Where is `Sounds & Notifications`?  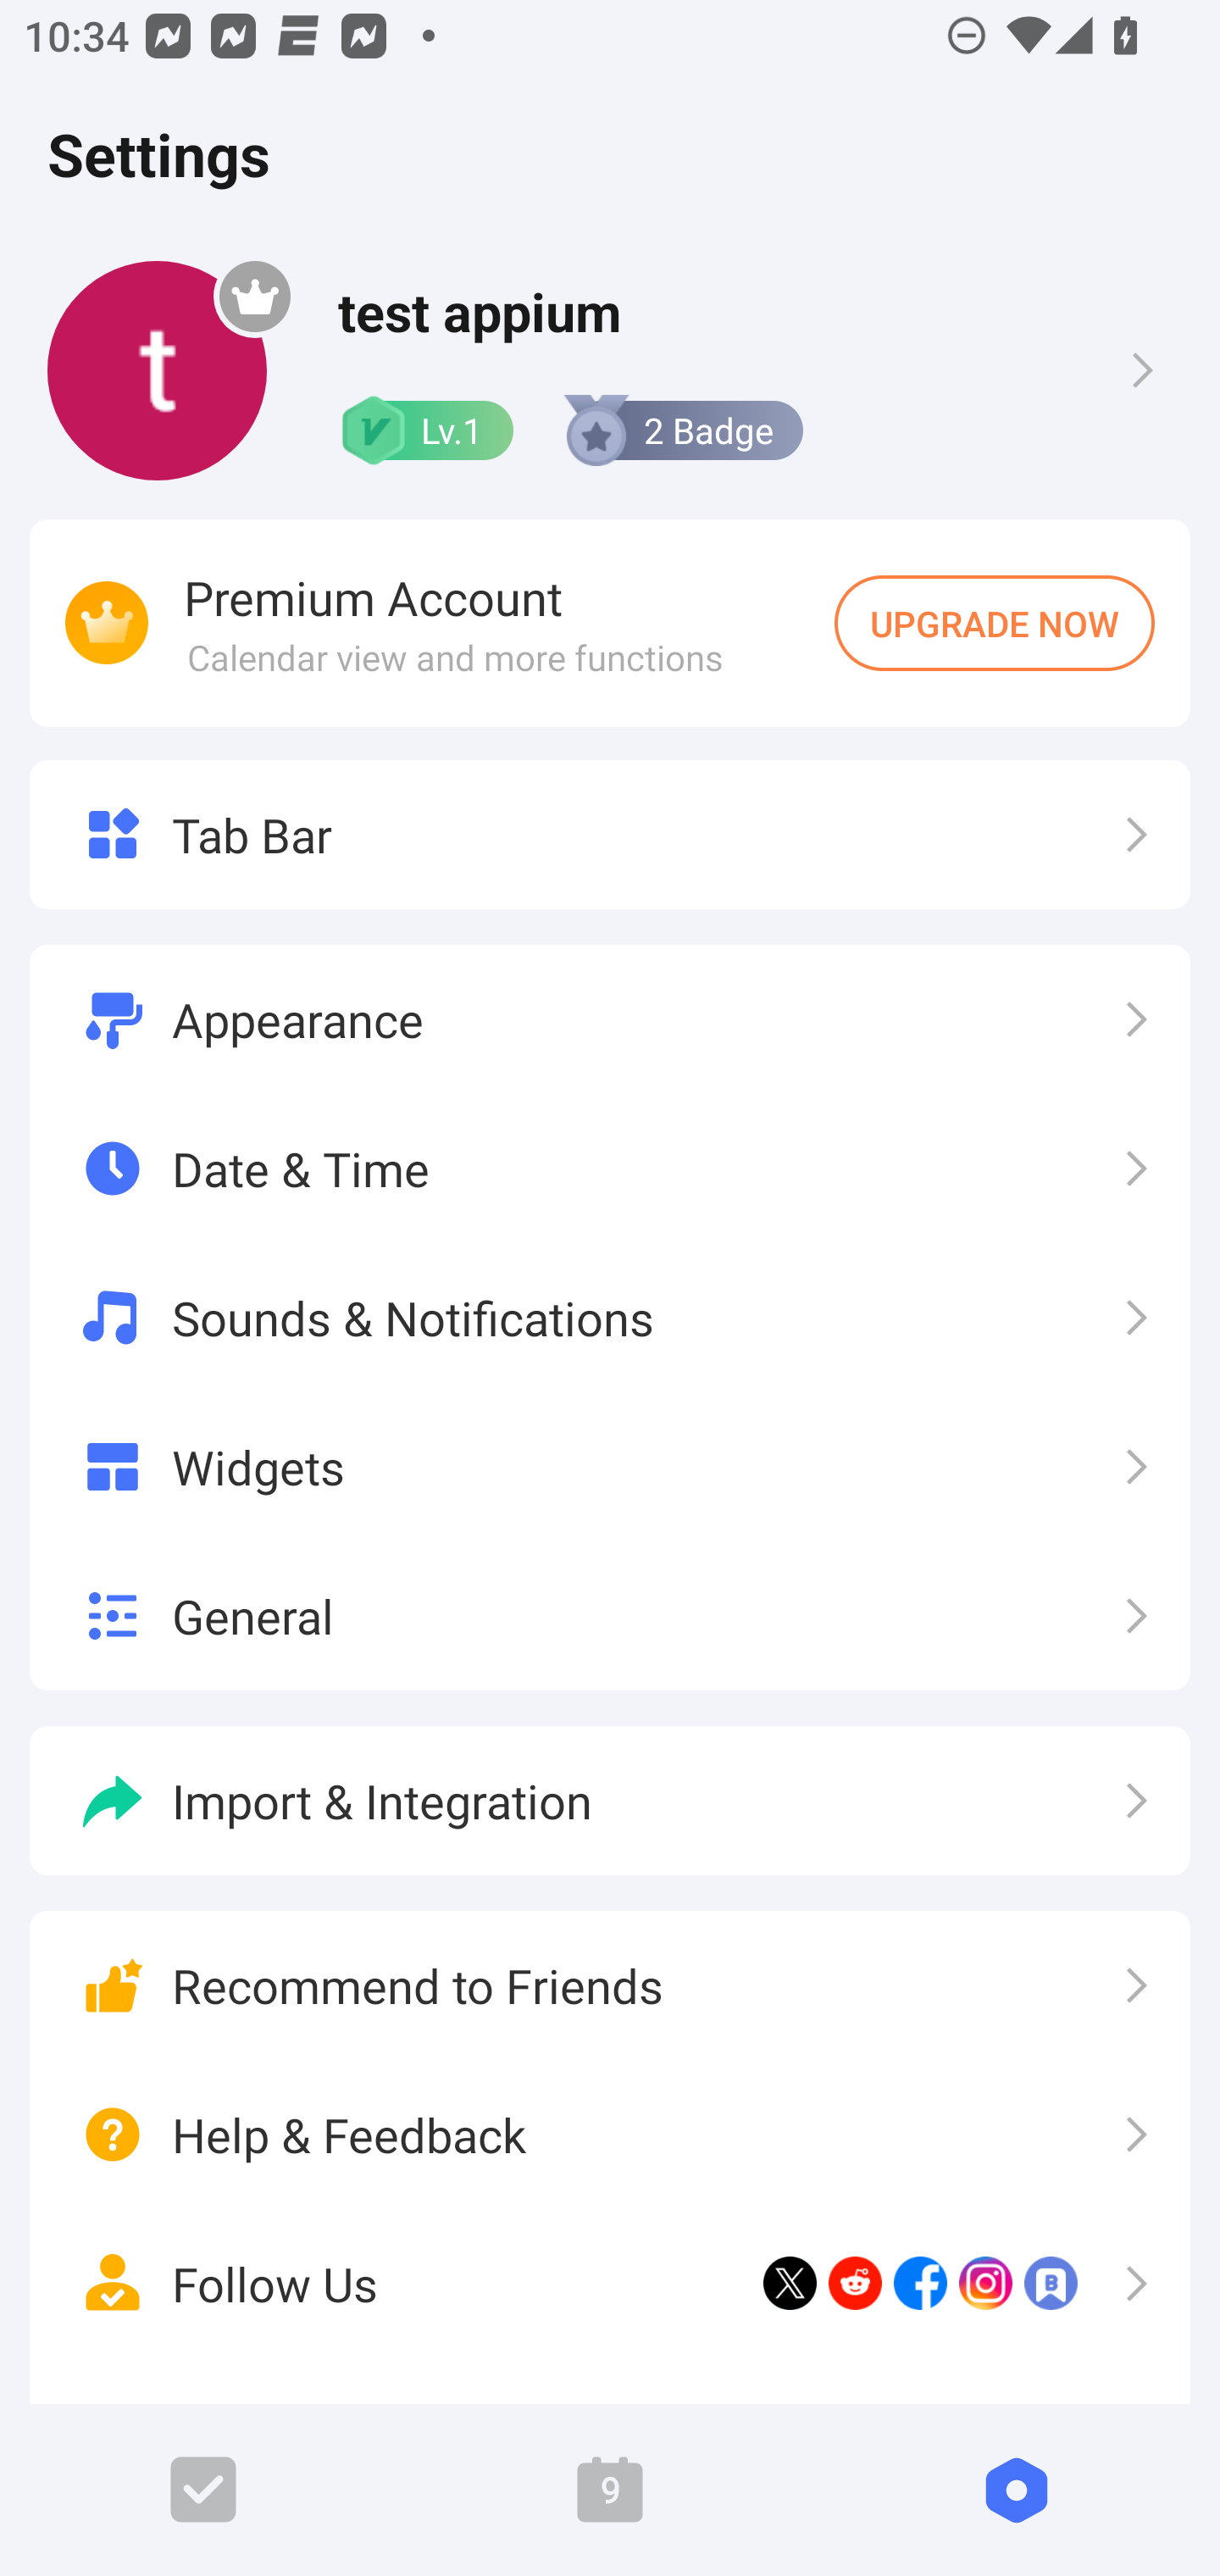 Sounds & Notifications is located at coordinates (610, 1317).